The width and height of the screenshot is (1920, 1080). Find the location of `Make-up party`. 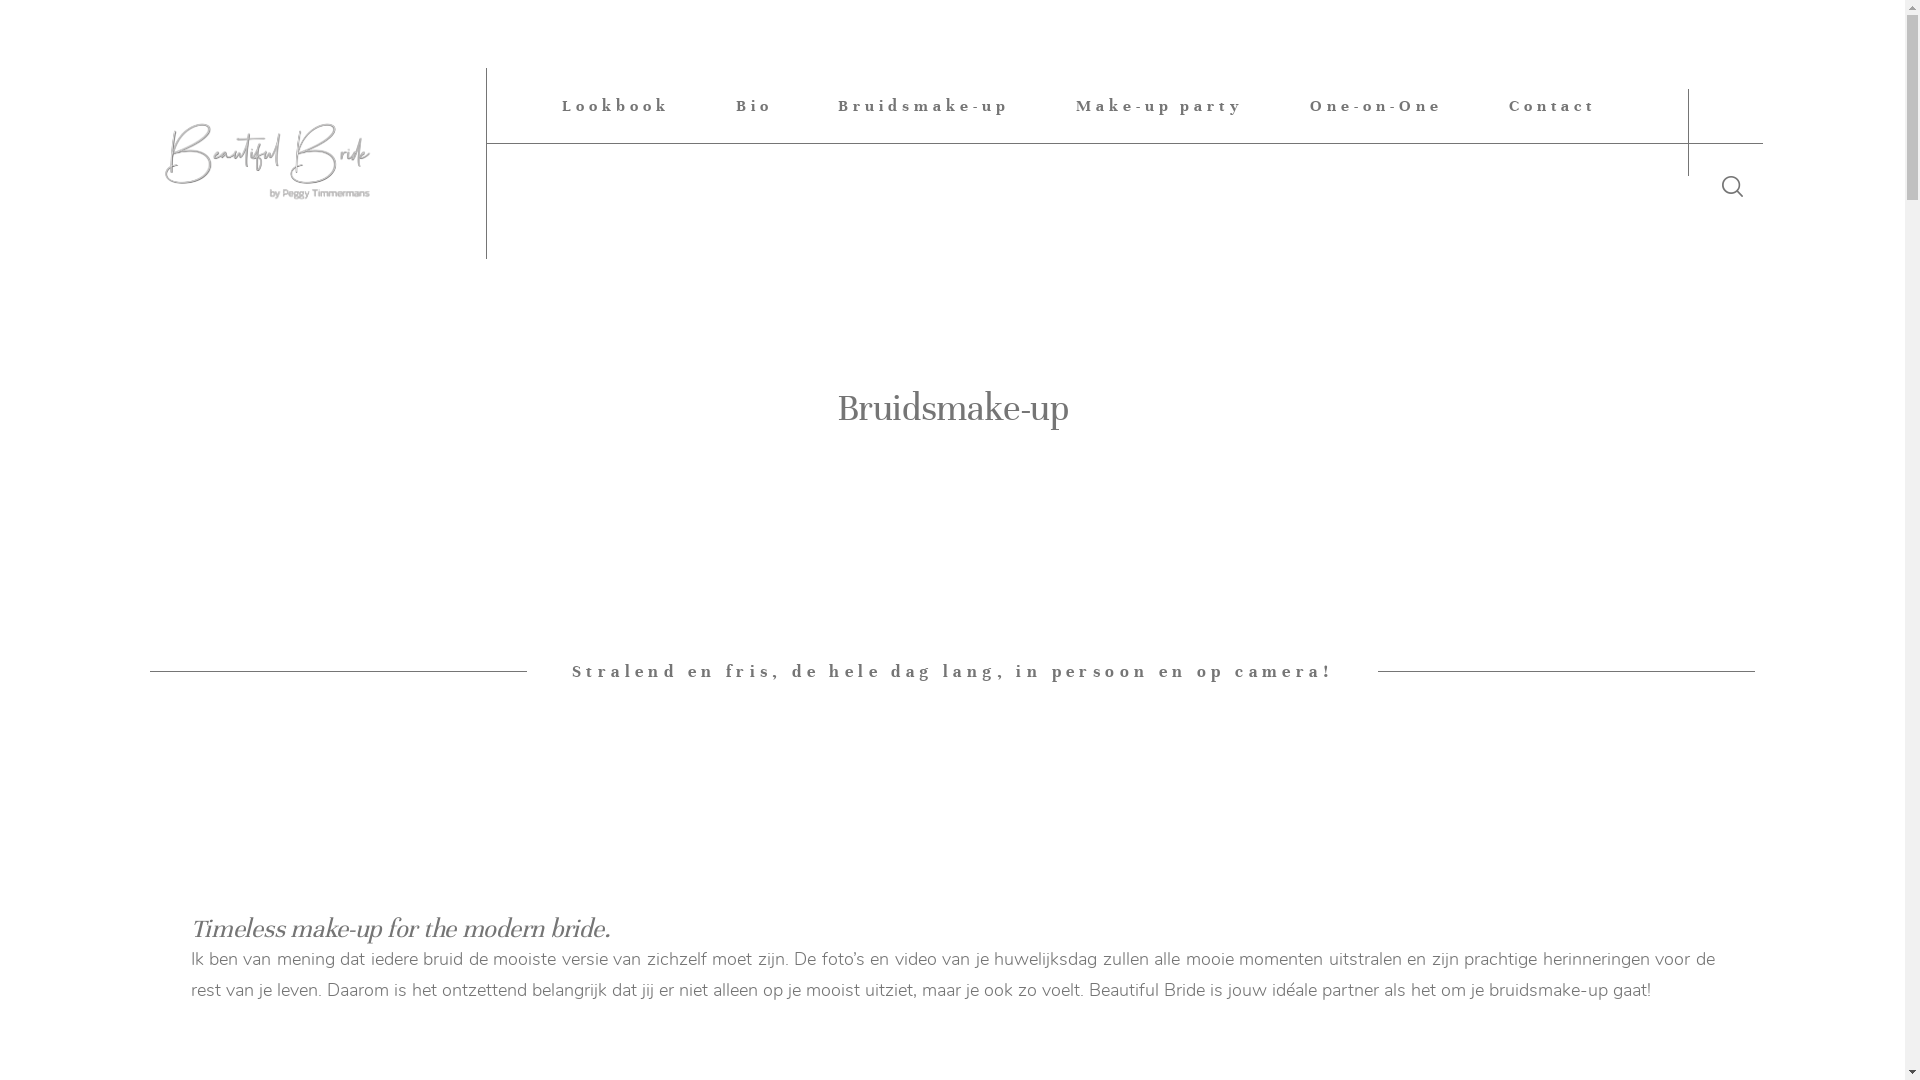

Make-up party is located at coordinates (1160, 104).